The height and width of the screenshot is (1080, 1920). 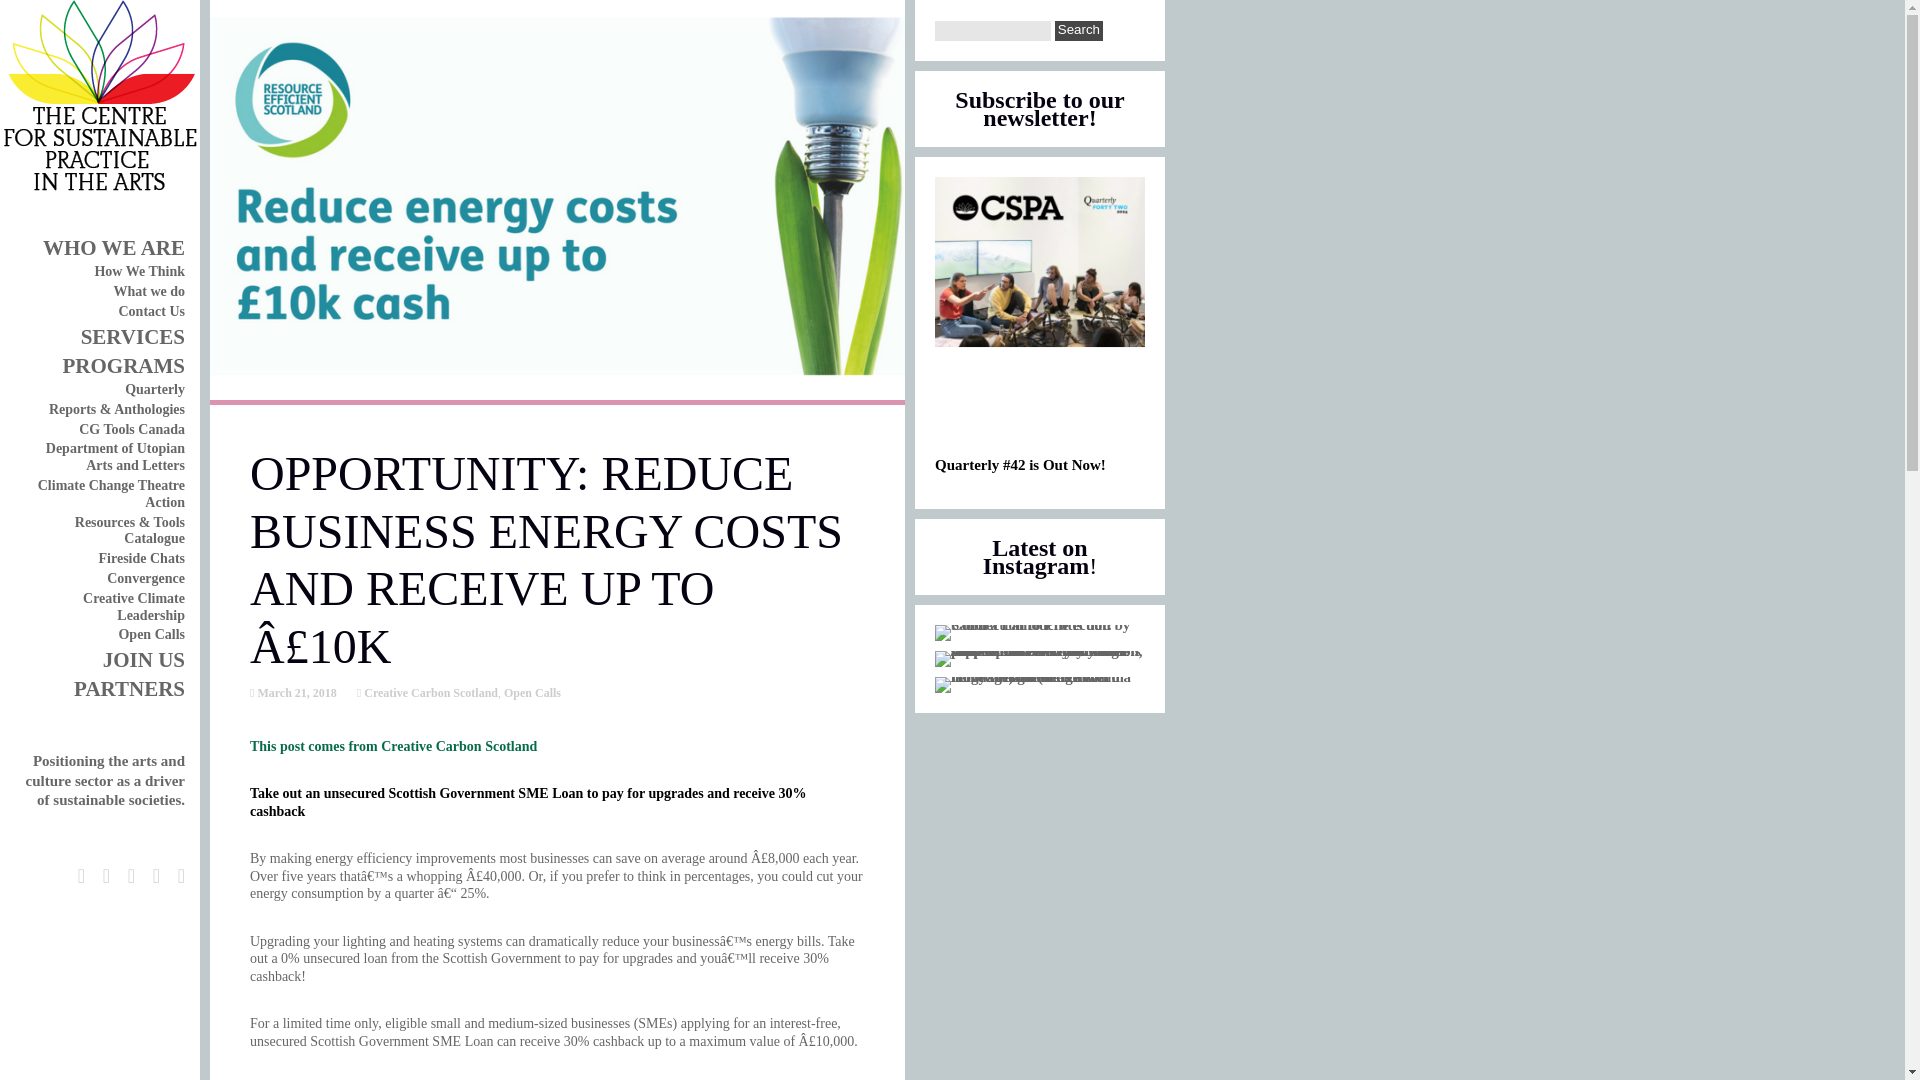 What do you see at coordinates (111, 494) in the screenshot?
I see `Climate Change Theatre Action` at bounding box center [111, 494].